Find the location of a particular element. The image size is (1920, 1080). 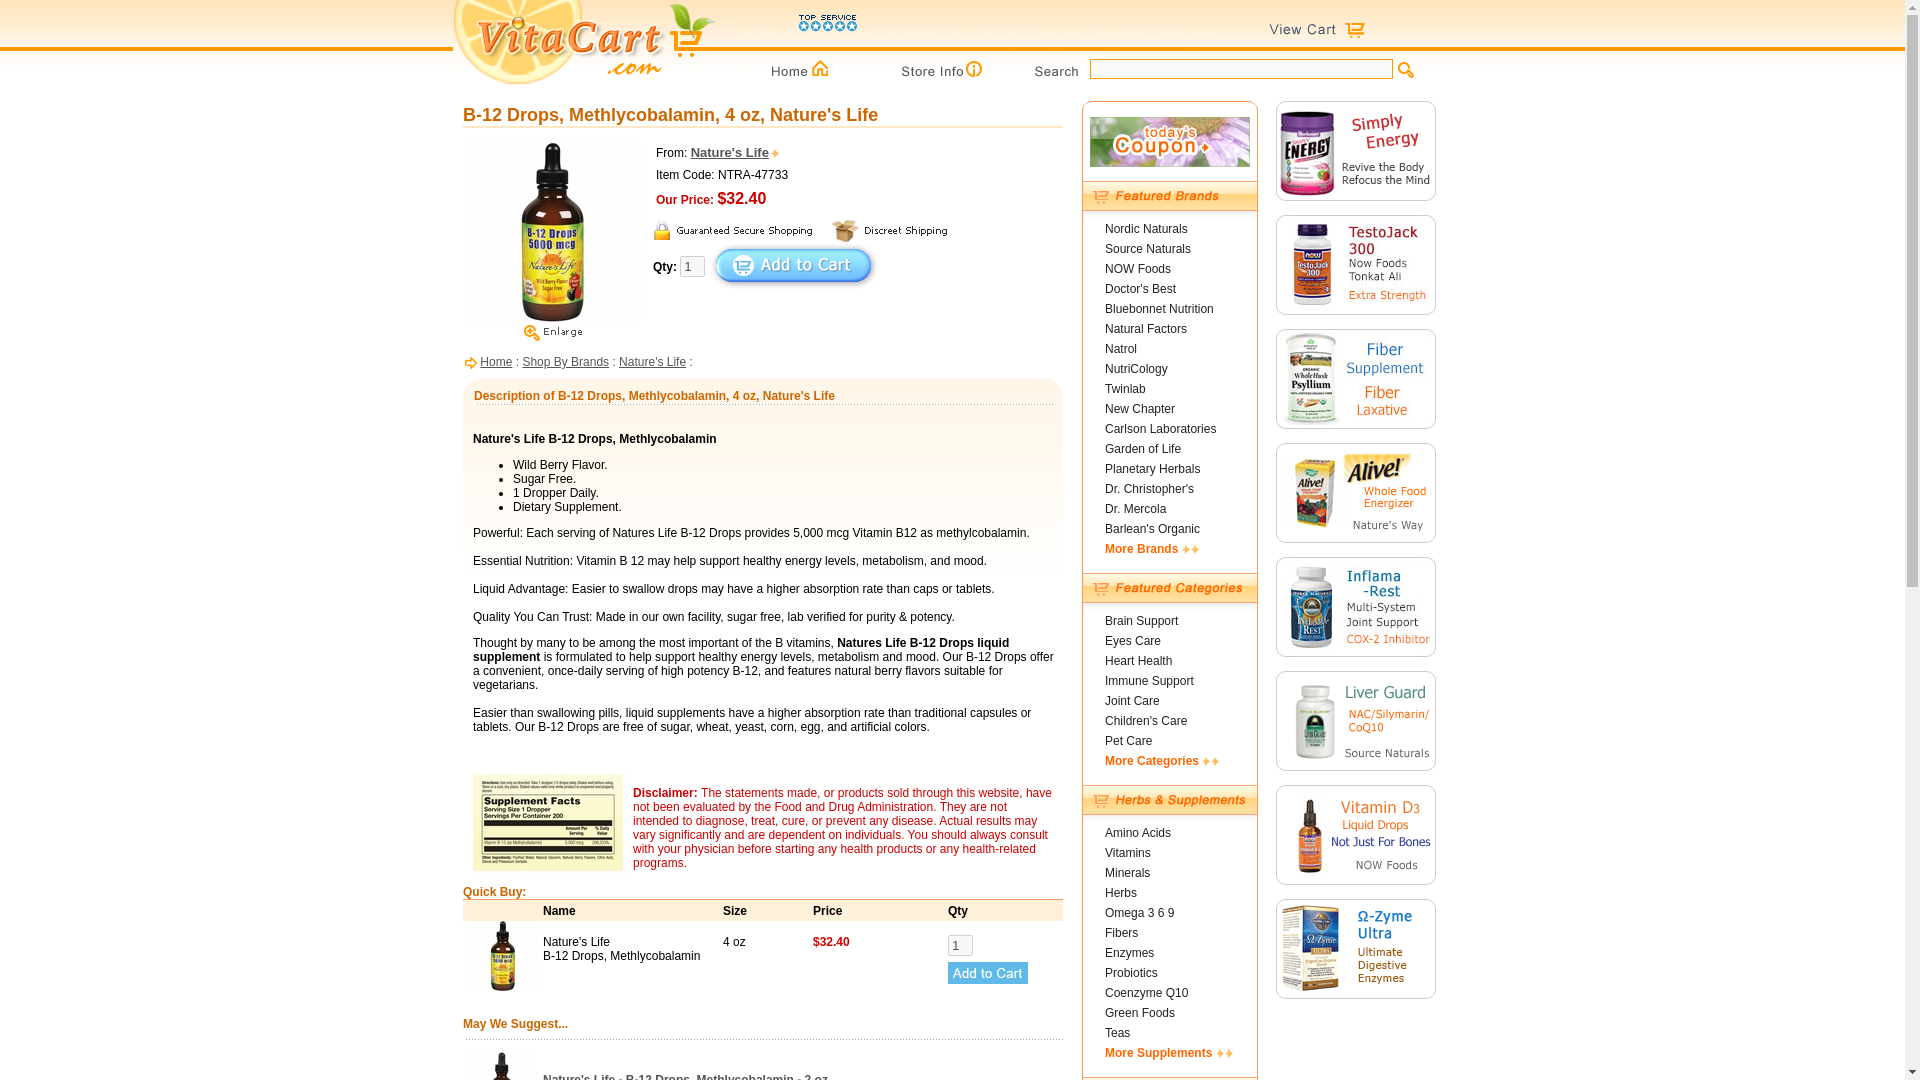

NOW Foods is located at coordinates (1138, 269).